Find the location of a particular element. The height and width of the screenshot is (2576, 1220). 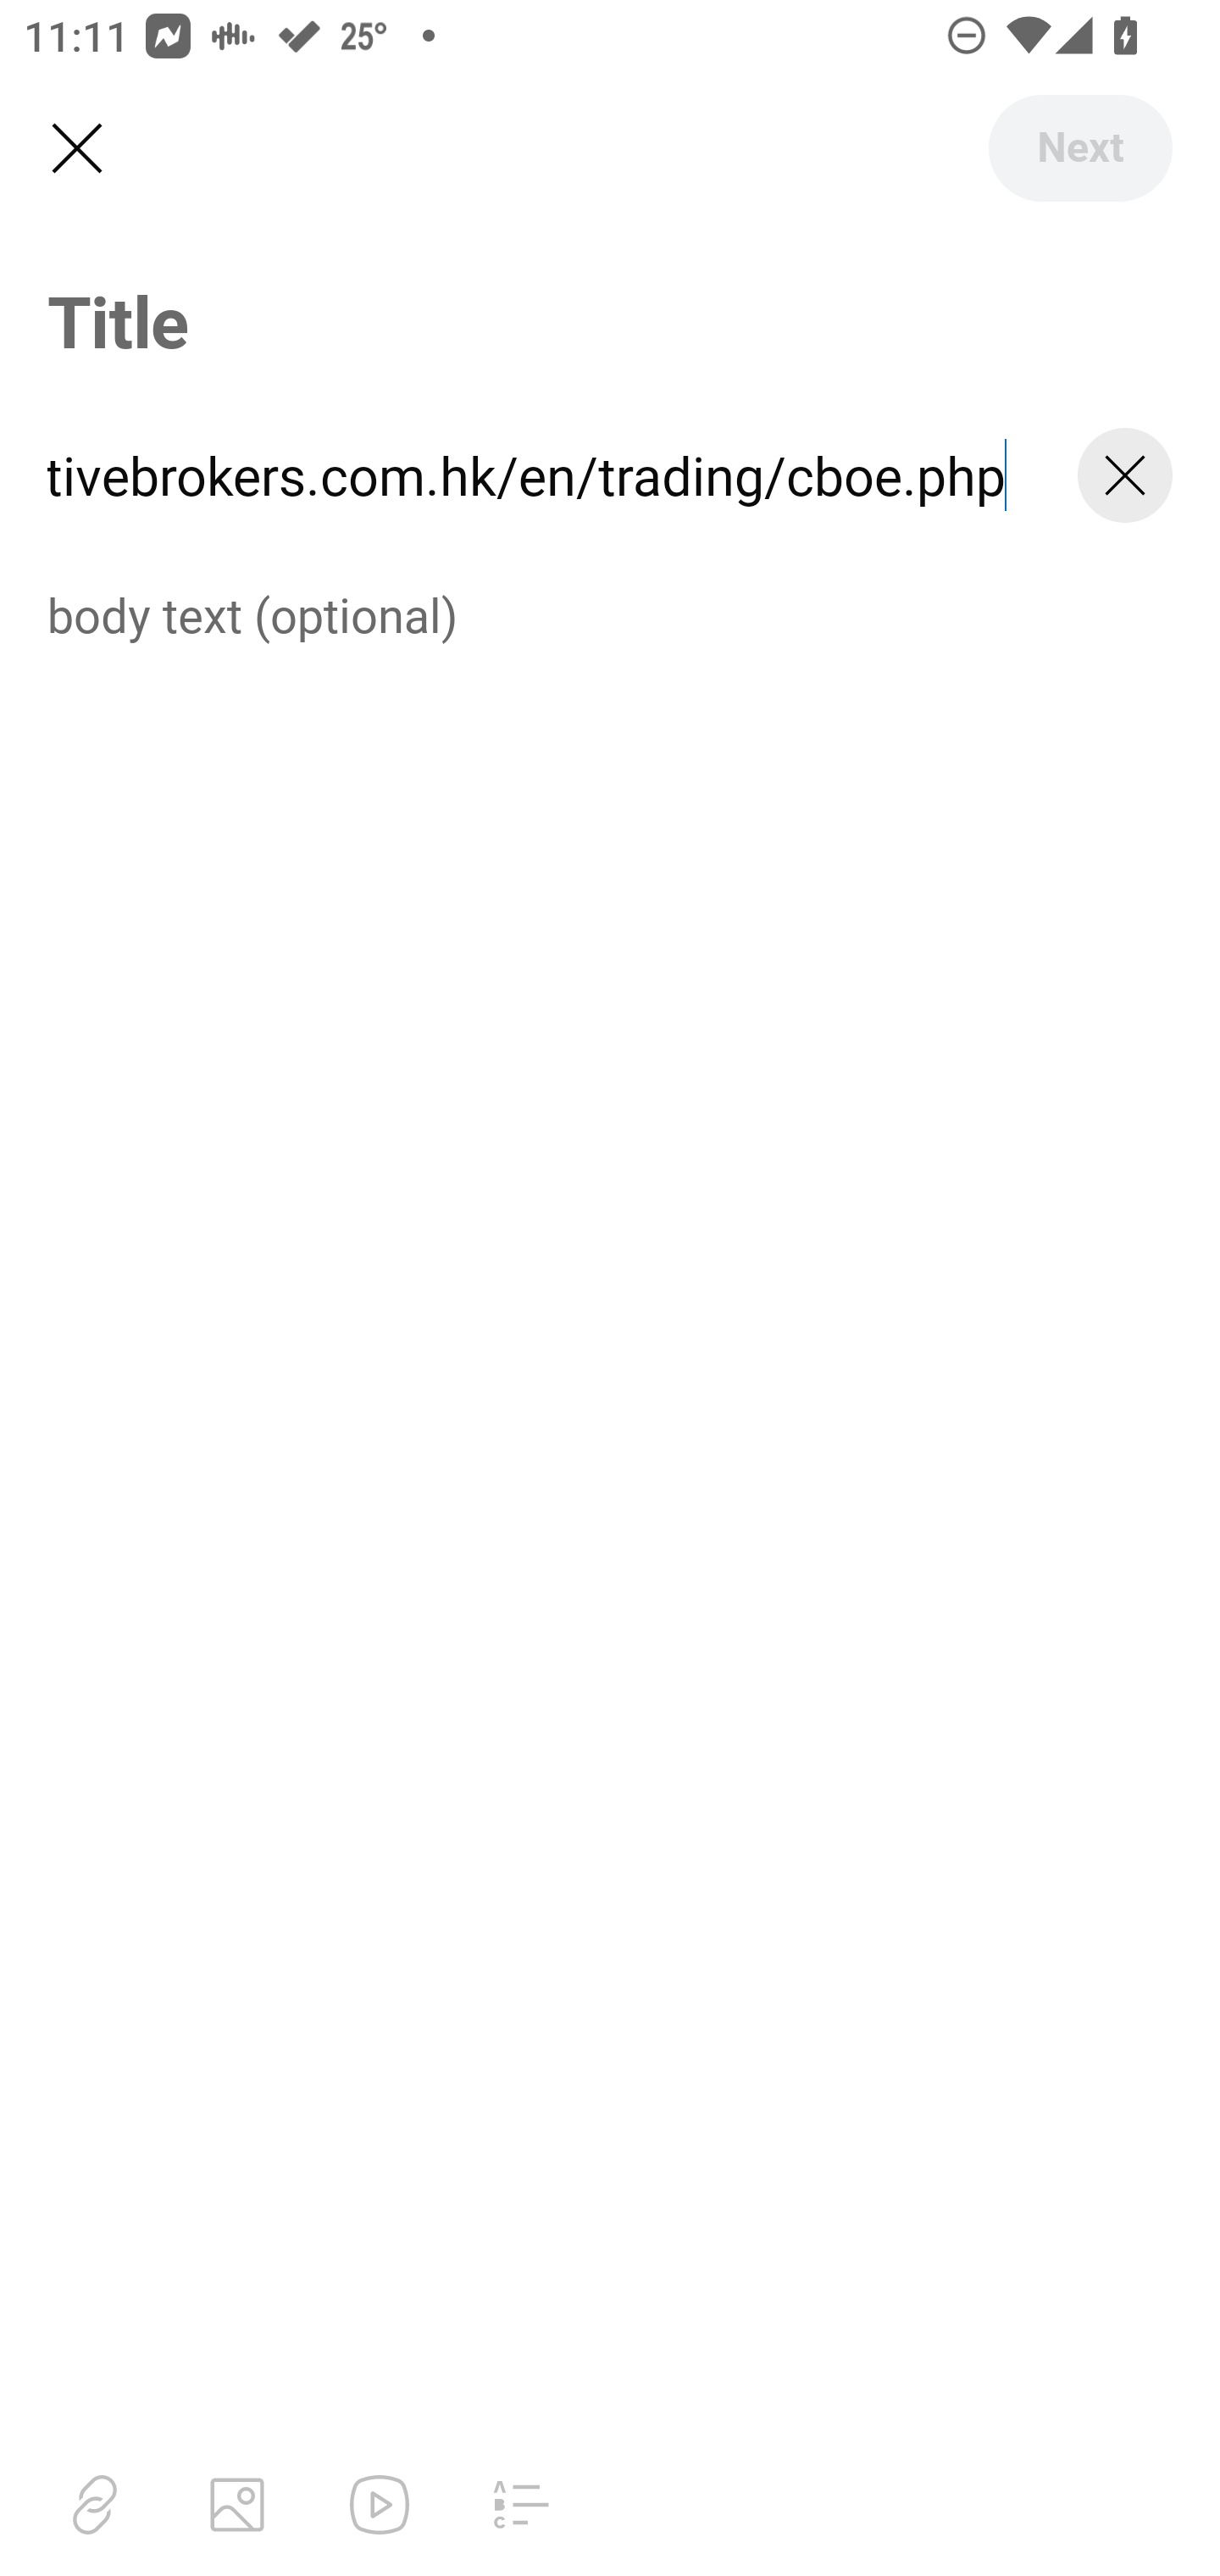

Remove link is located at coordinates (1124, 475).